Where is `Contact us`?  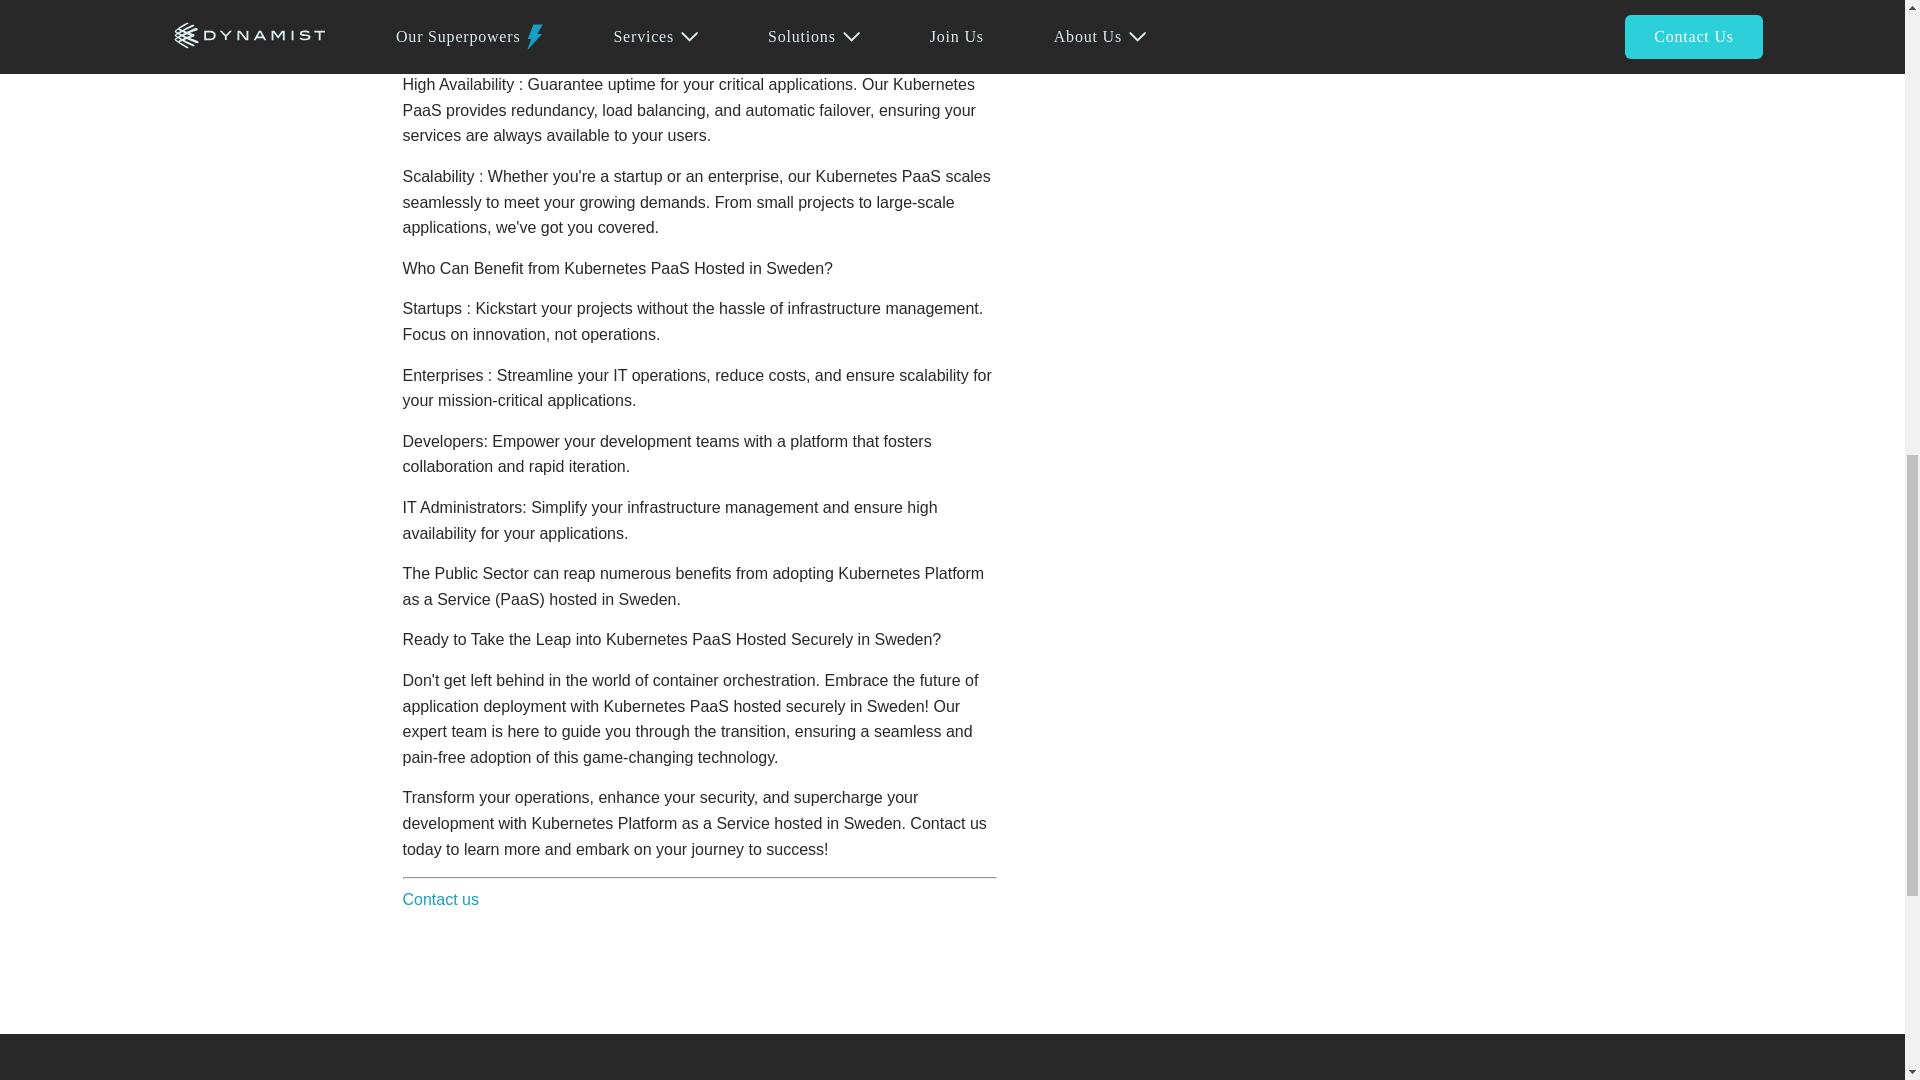
Contact us is located at coordinates (440, 900).